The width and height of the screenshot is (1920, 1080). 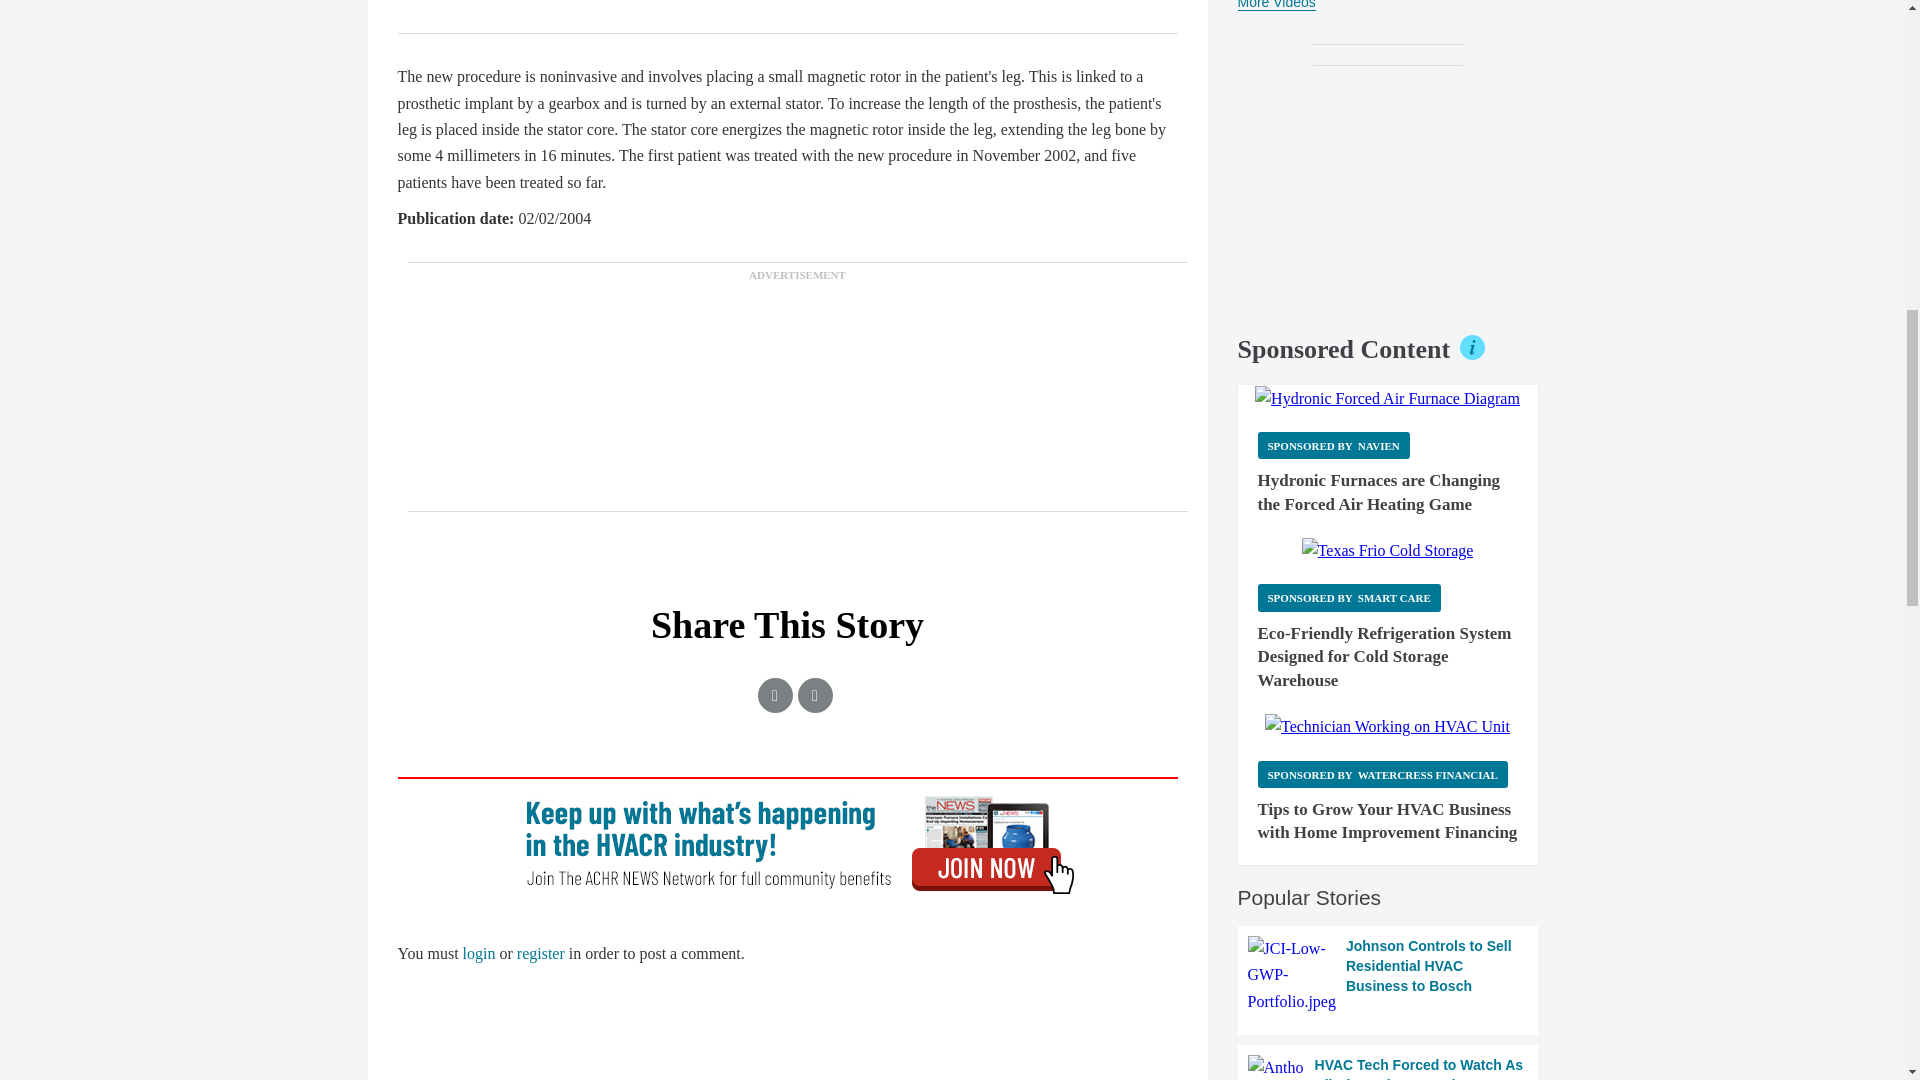 What do you see at coordinates (1388, 550) in the screenshot?
I see `Texas Frio Cold Storage` at bounding box center [1388, 550].